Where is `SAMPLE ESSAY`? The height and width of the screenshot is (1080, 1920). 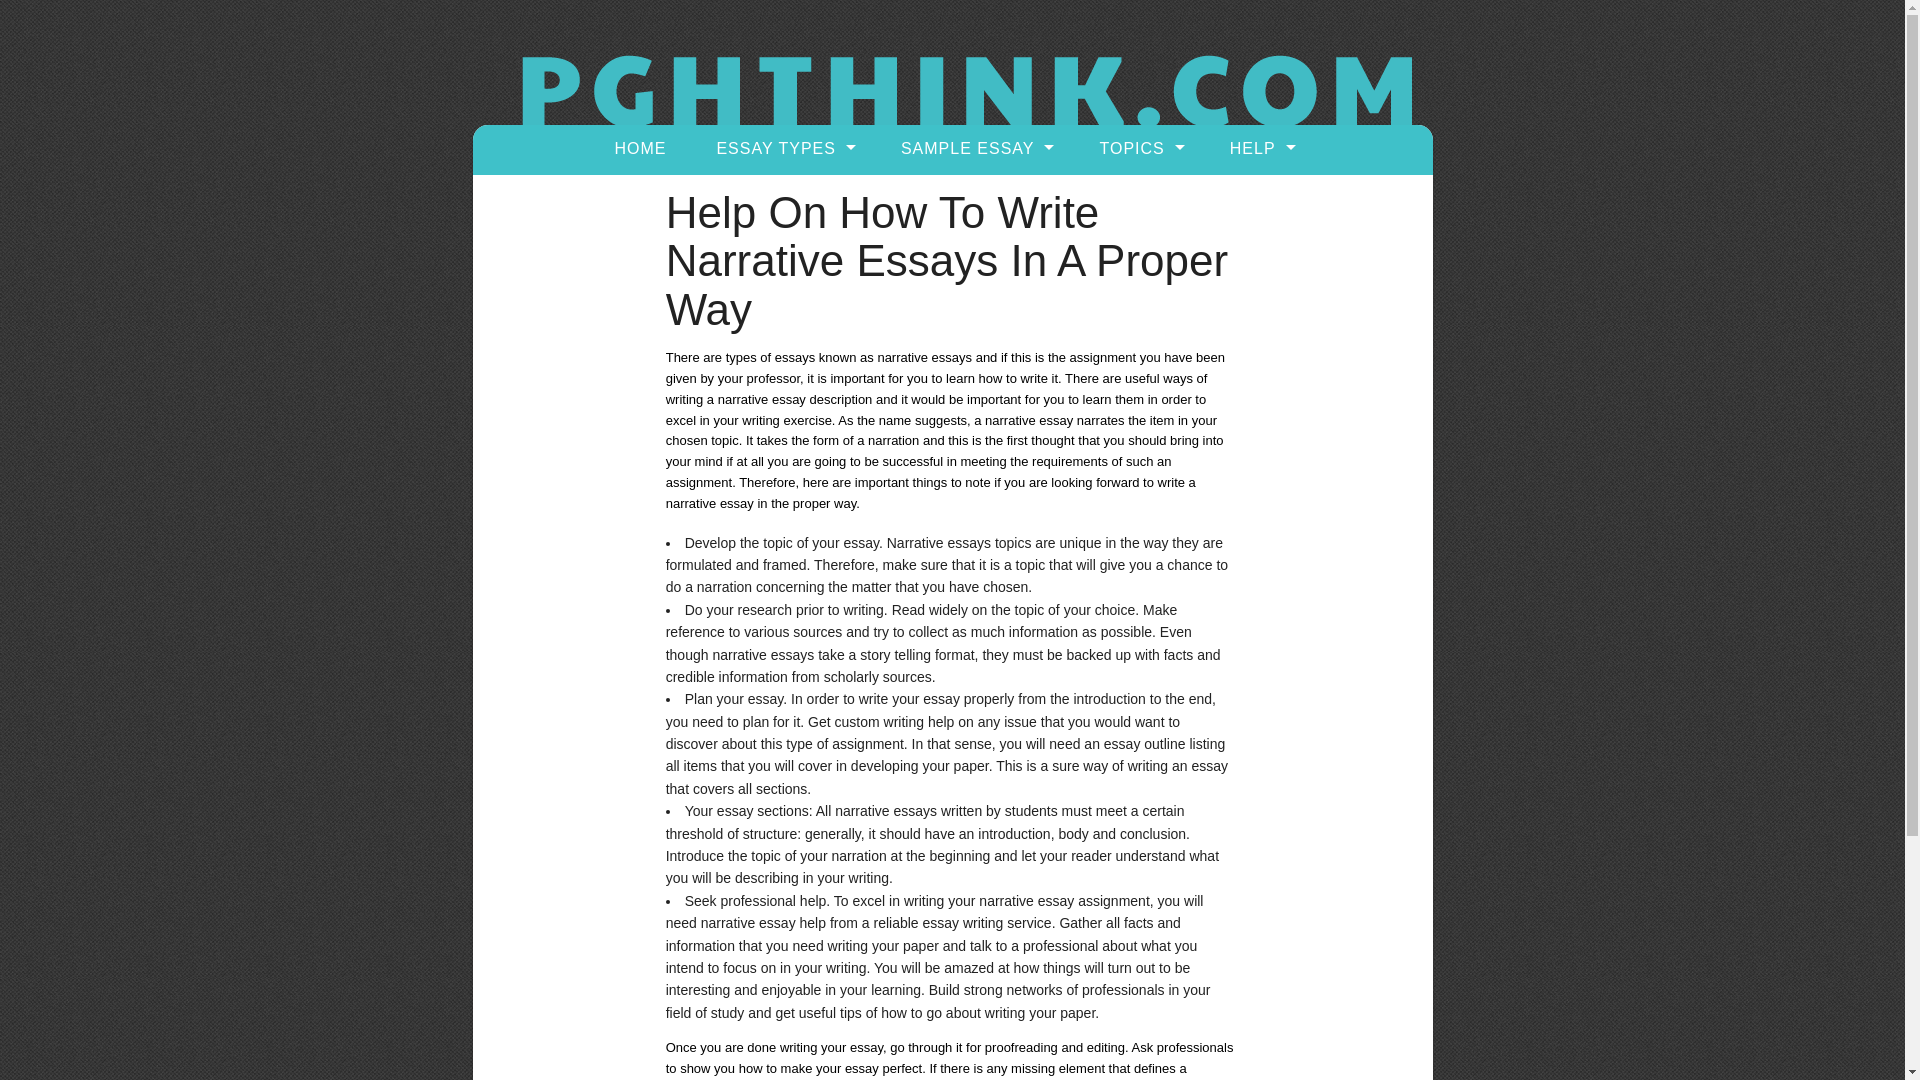 SAMPLE ESSAY is located at coordinates (975, 148).